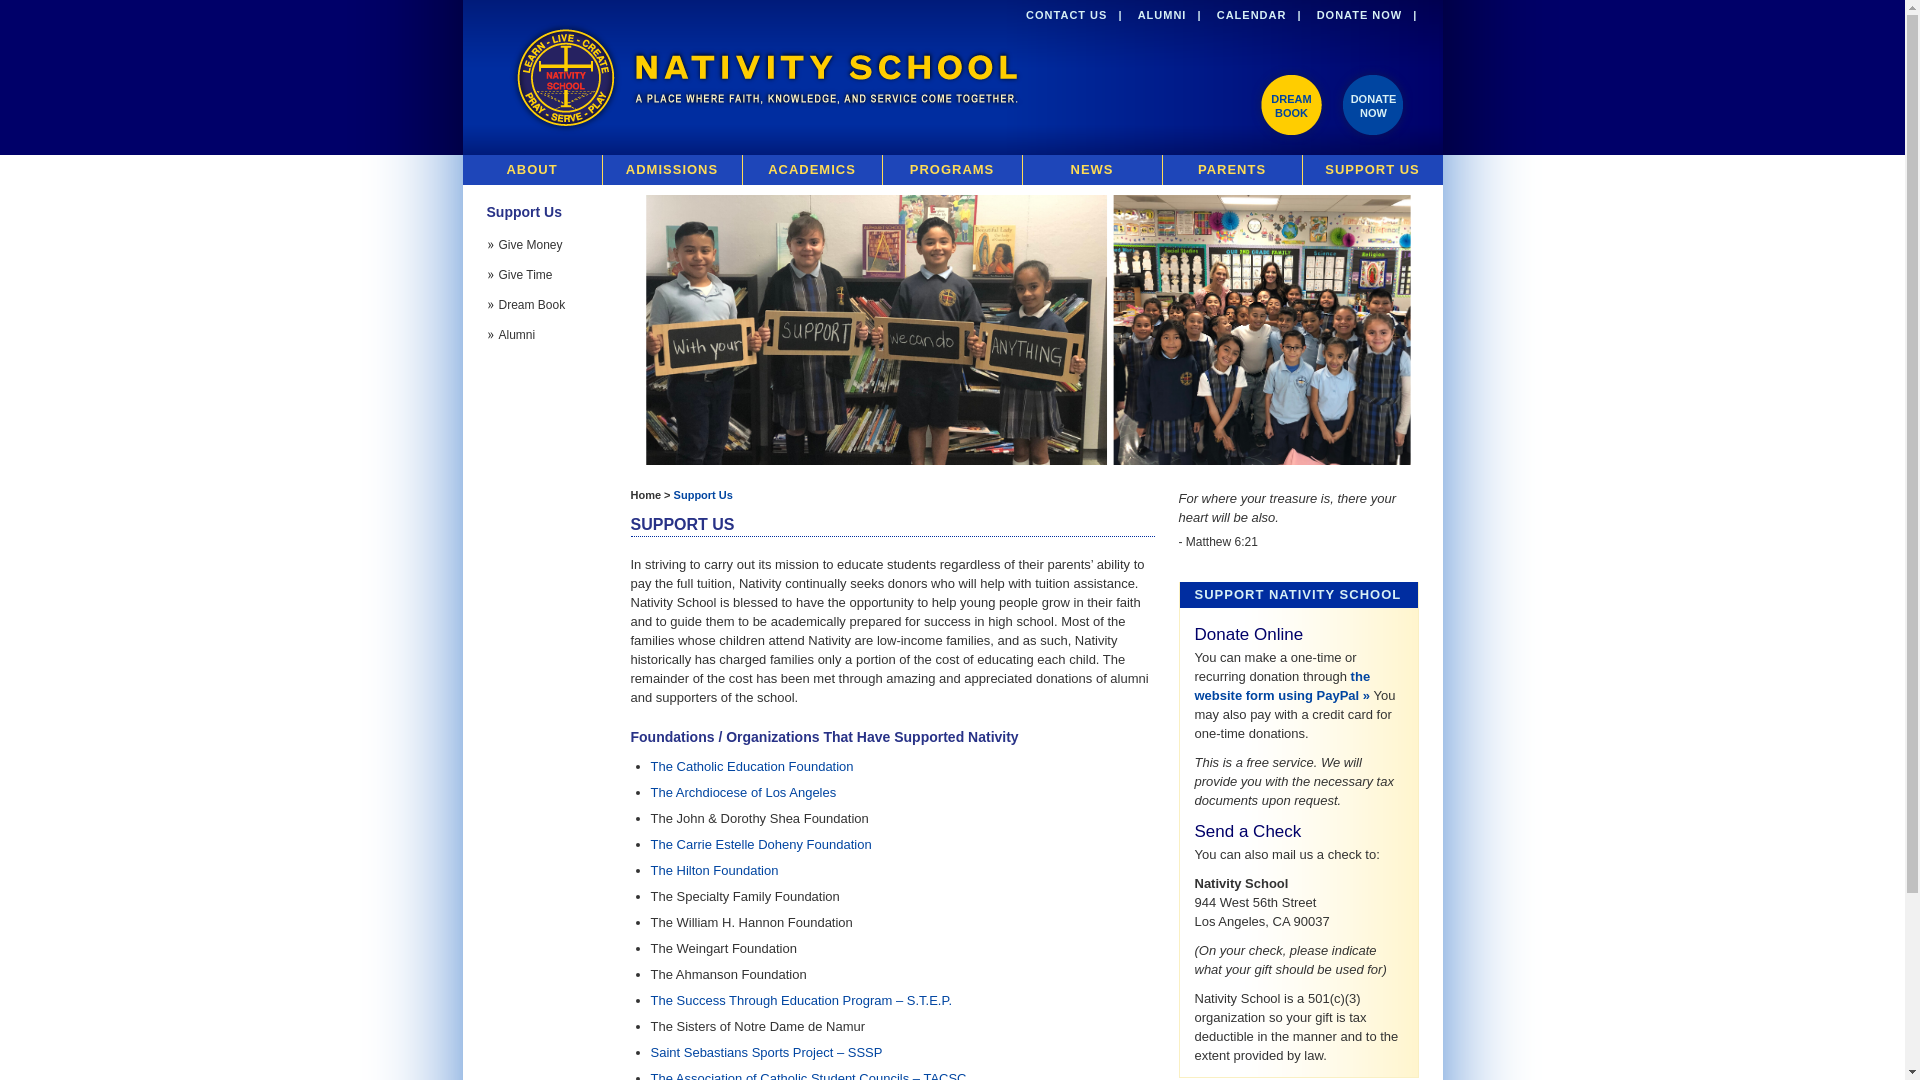 The height and width of the screenshot is (1080, 1920). Describe the element at coordinates (1162, 14) in the screenshot. I see `Support Us` at that location.